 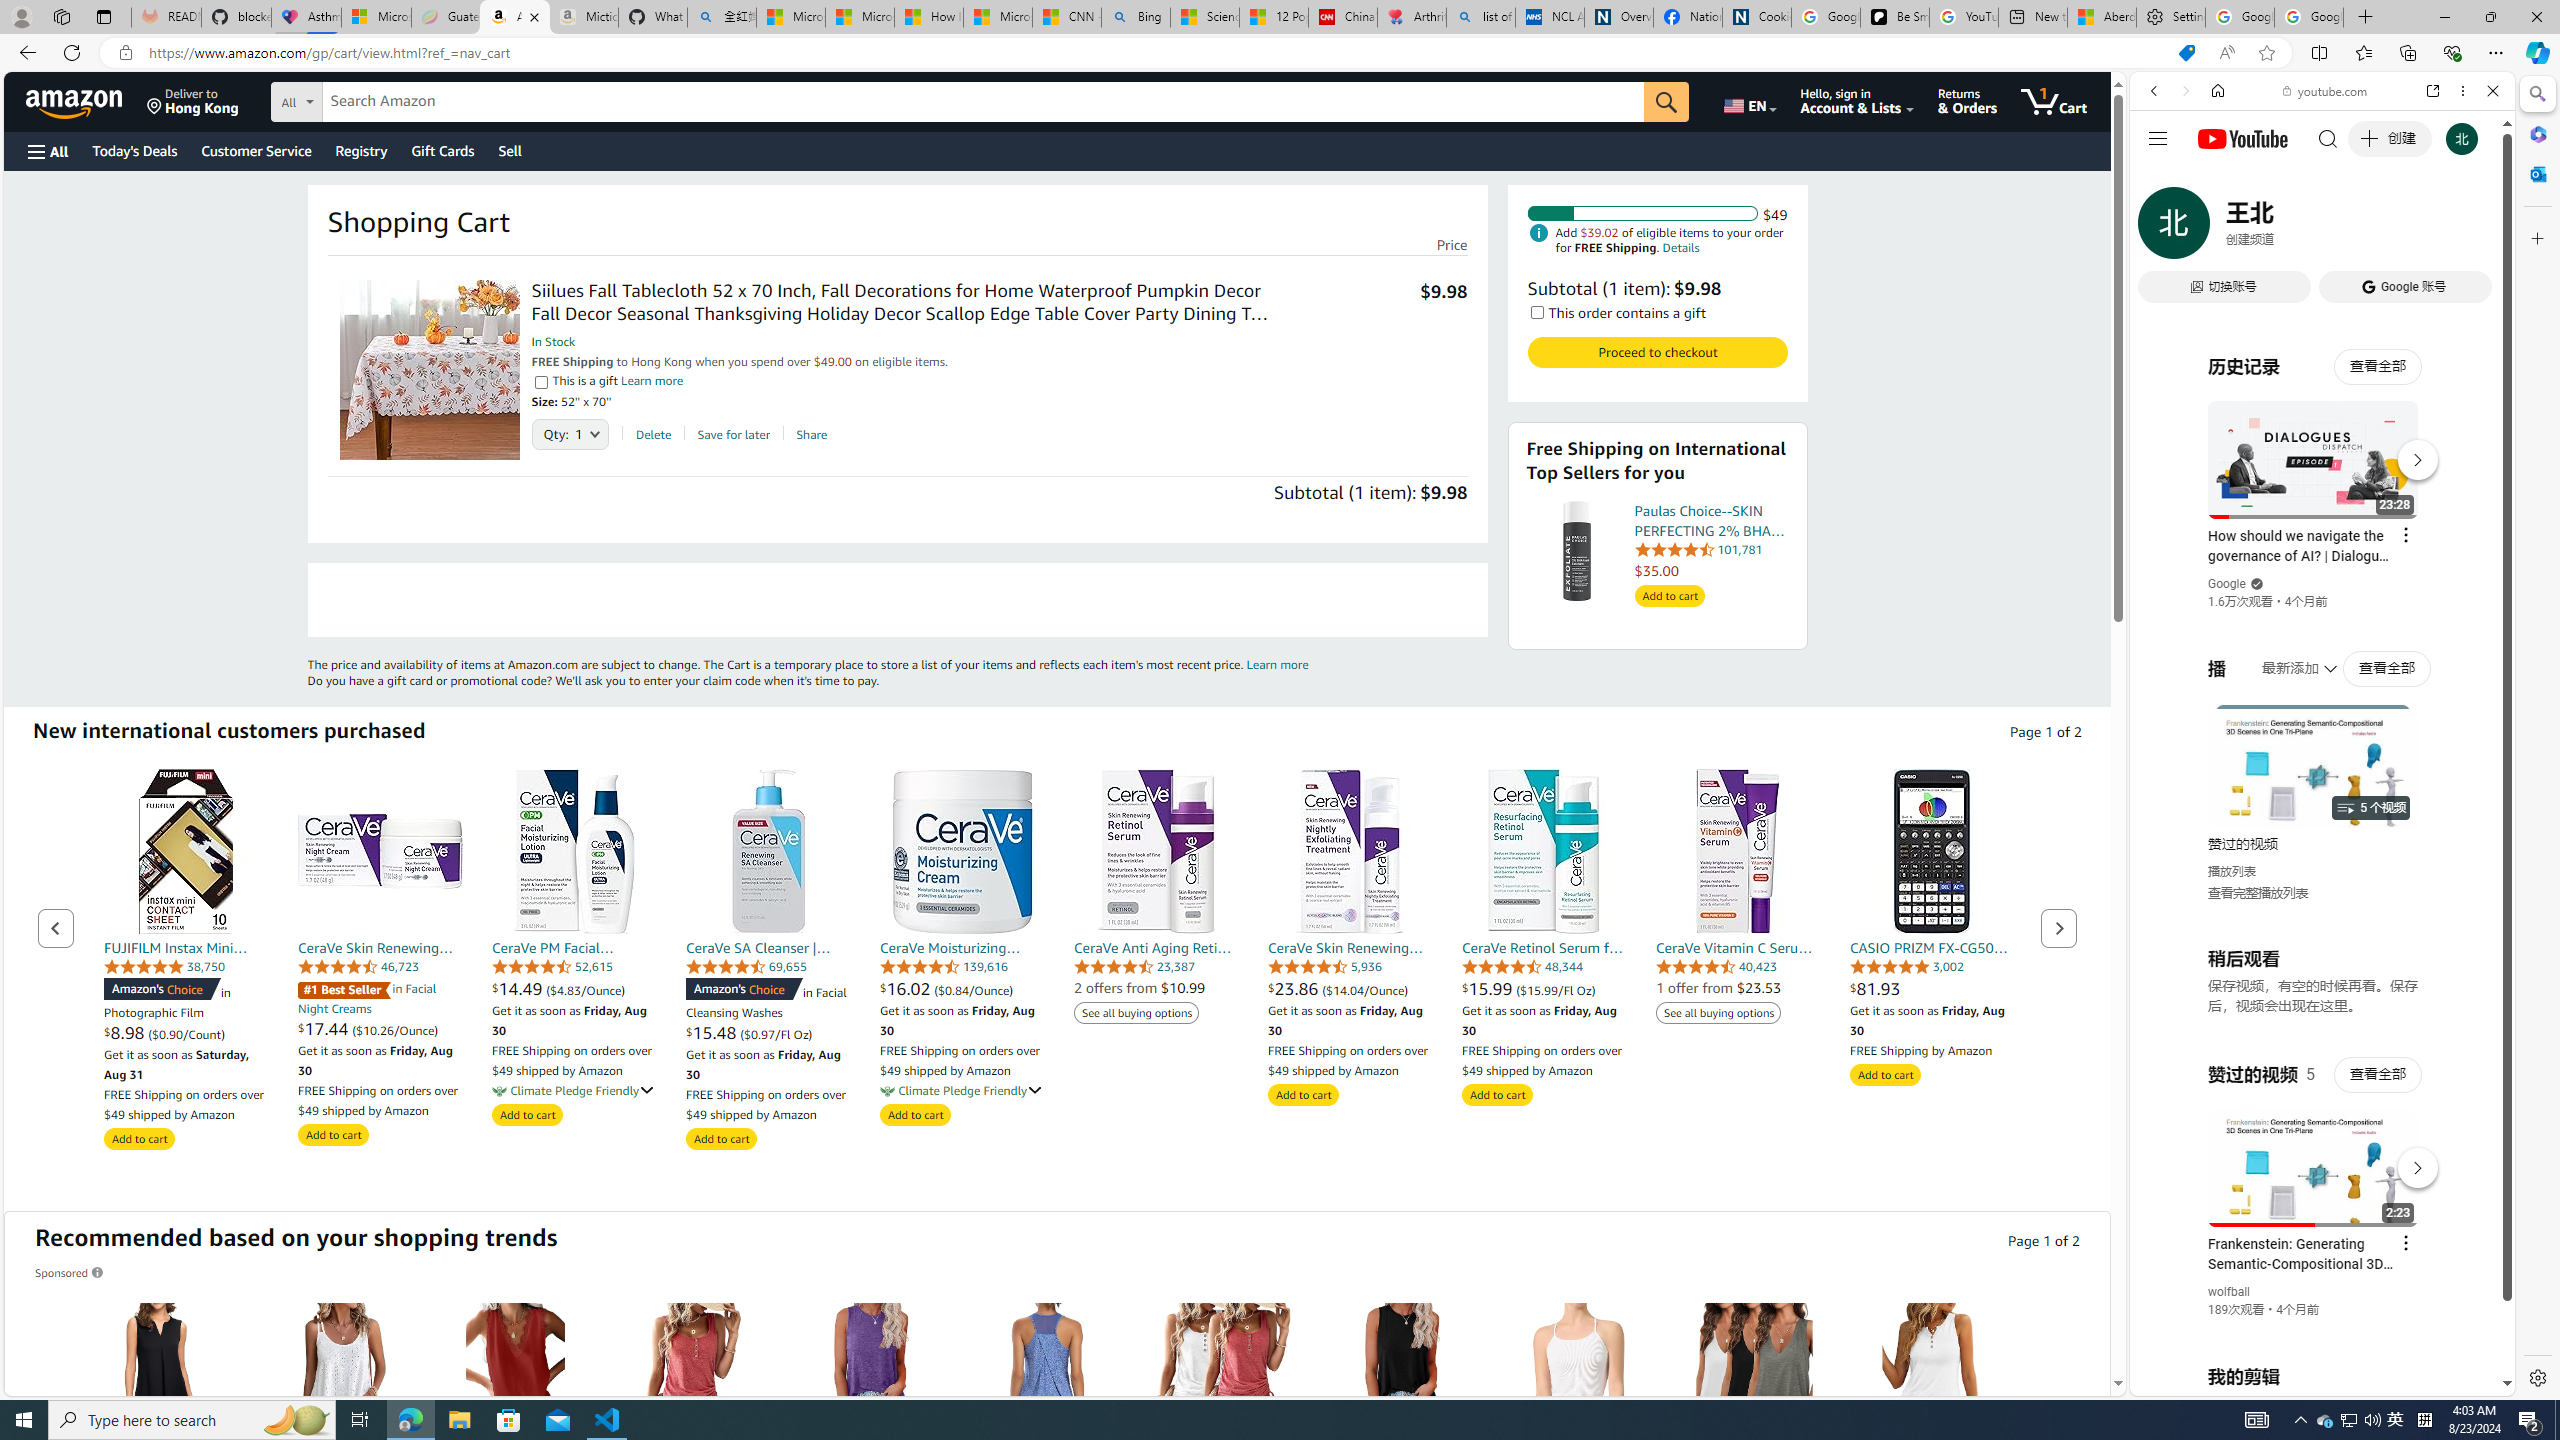 I want to click on ($15.99/Fl Oz), so click(x=1554, y=990).